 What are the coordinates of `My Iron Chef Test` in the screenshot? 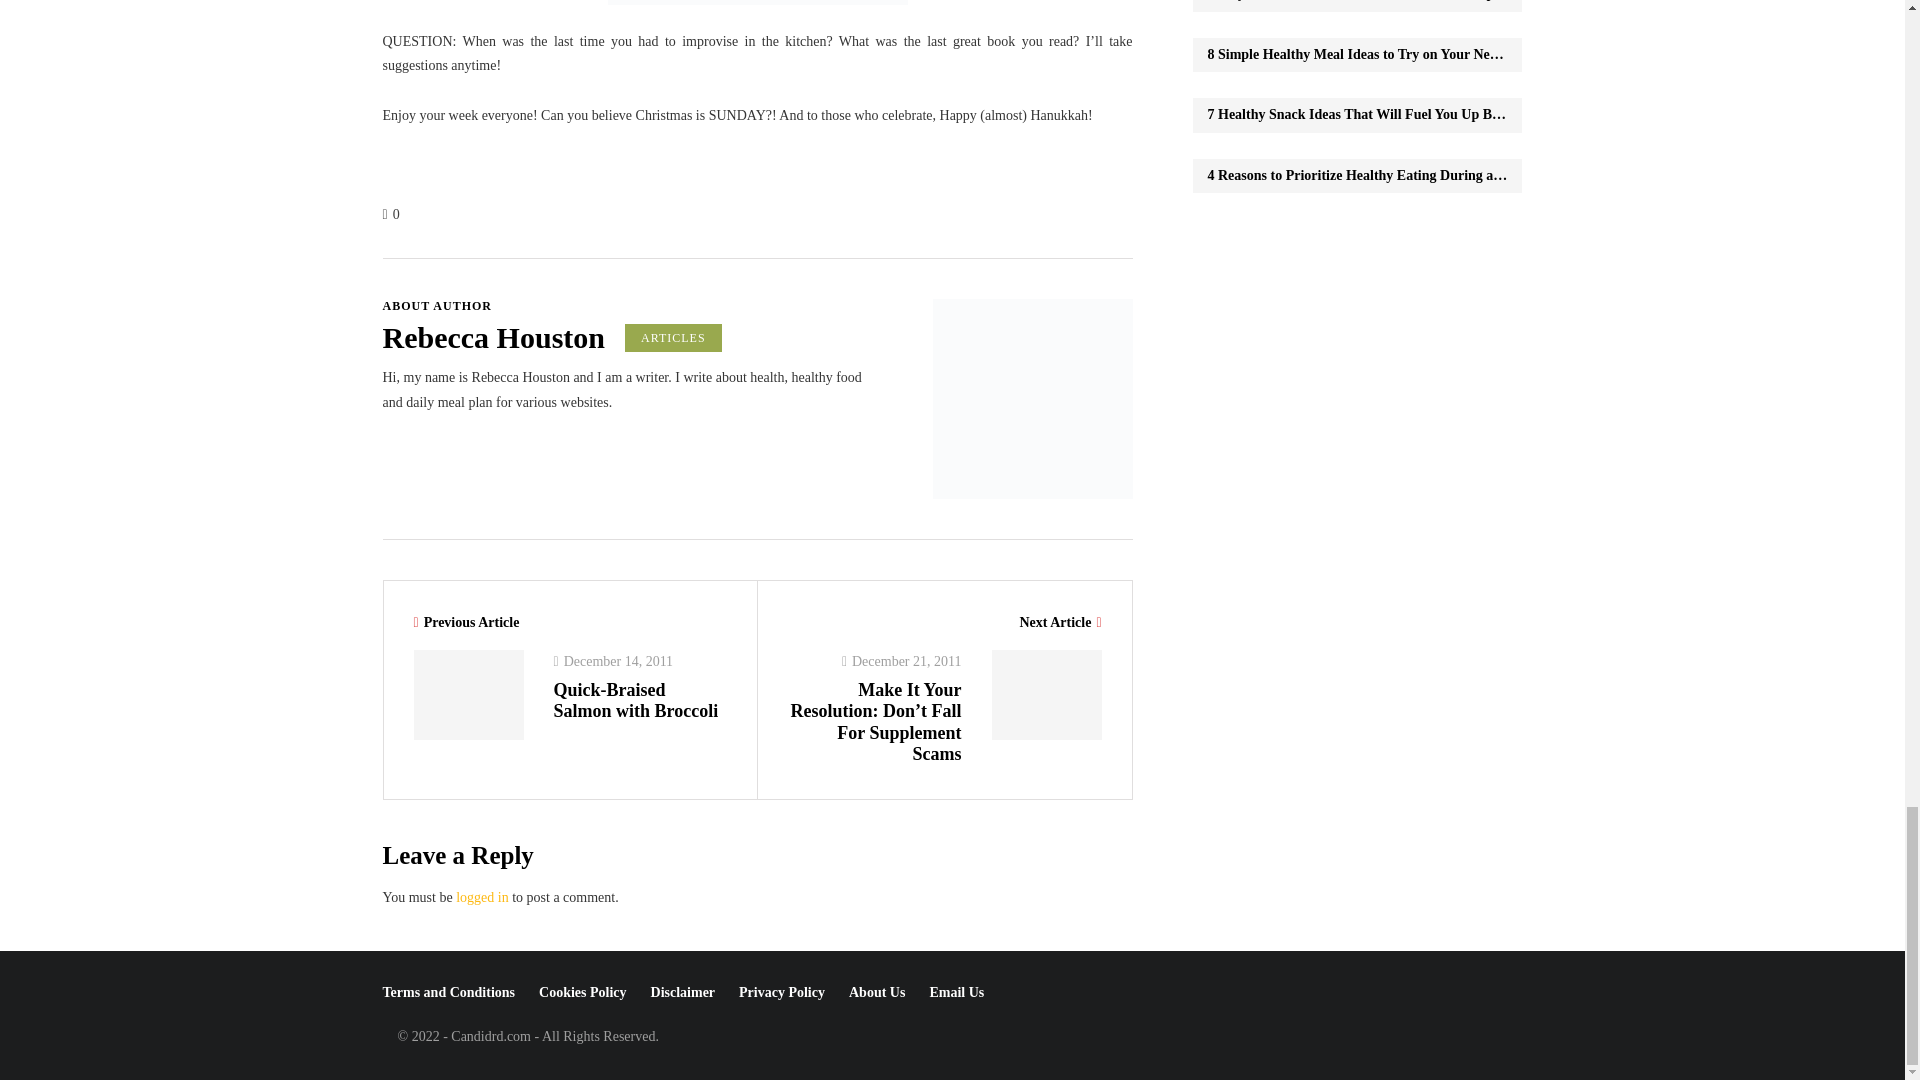 It's located at (758, 2).